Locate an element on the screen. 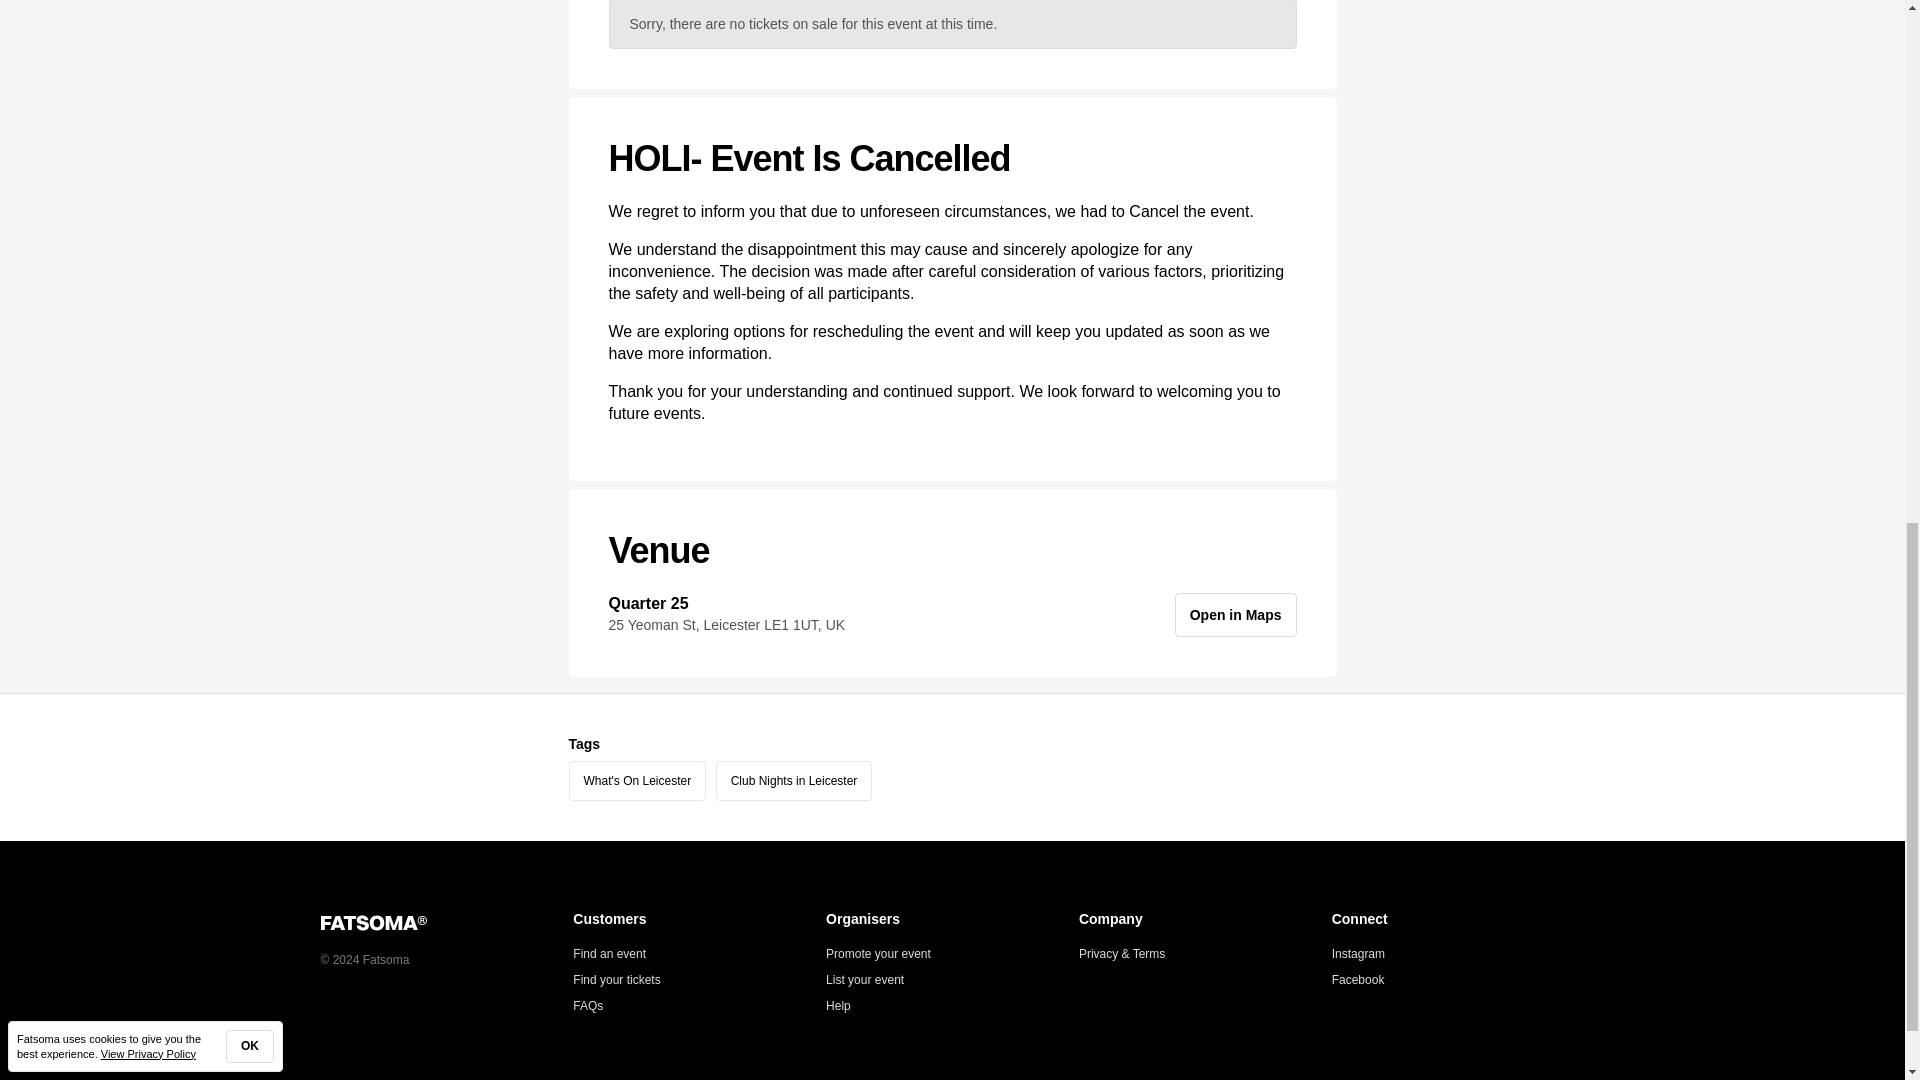  Promote your event is located at coordinates (878, 954).